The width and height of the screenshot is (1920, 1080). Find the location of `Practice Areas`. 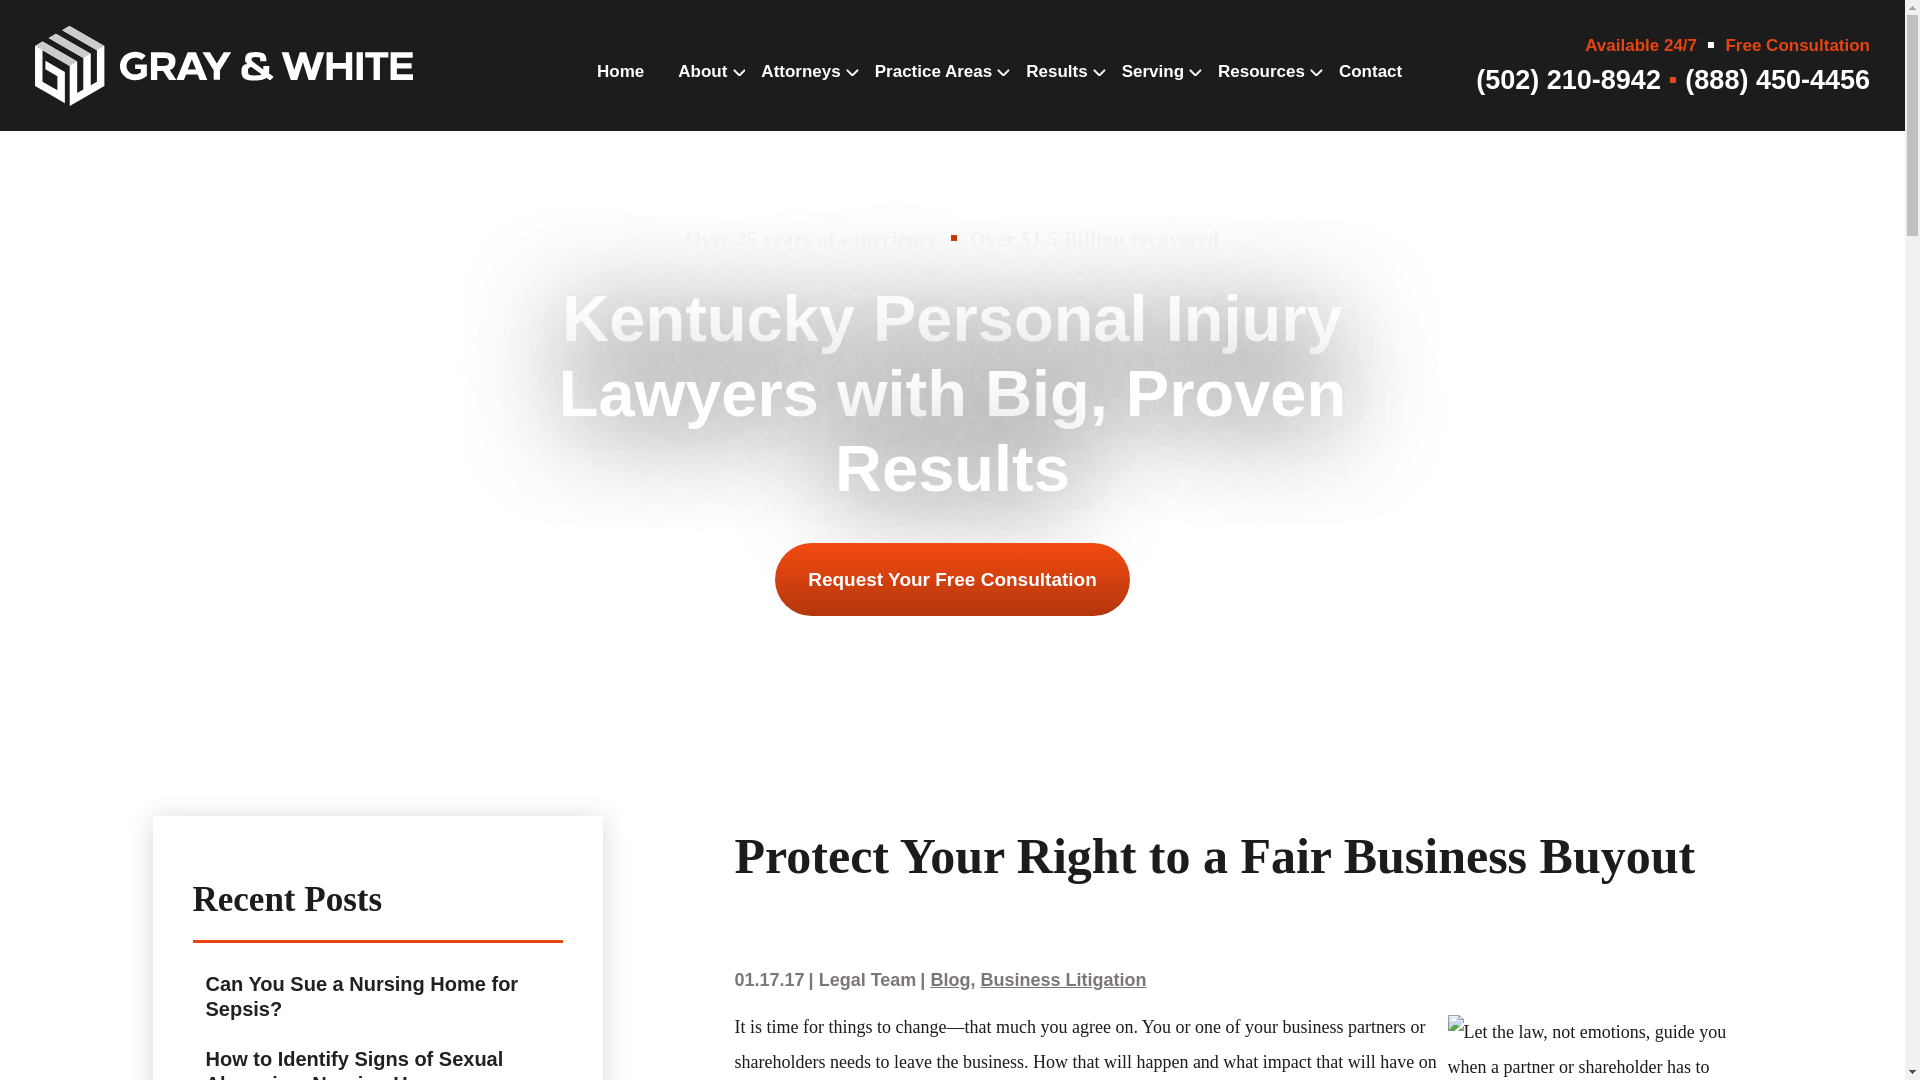

Practice Areas is located at coordinates (934, 91).